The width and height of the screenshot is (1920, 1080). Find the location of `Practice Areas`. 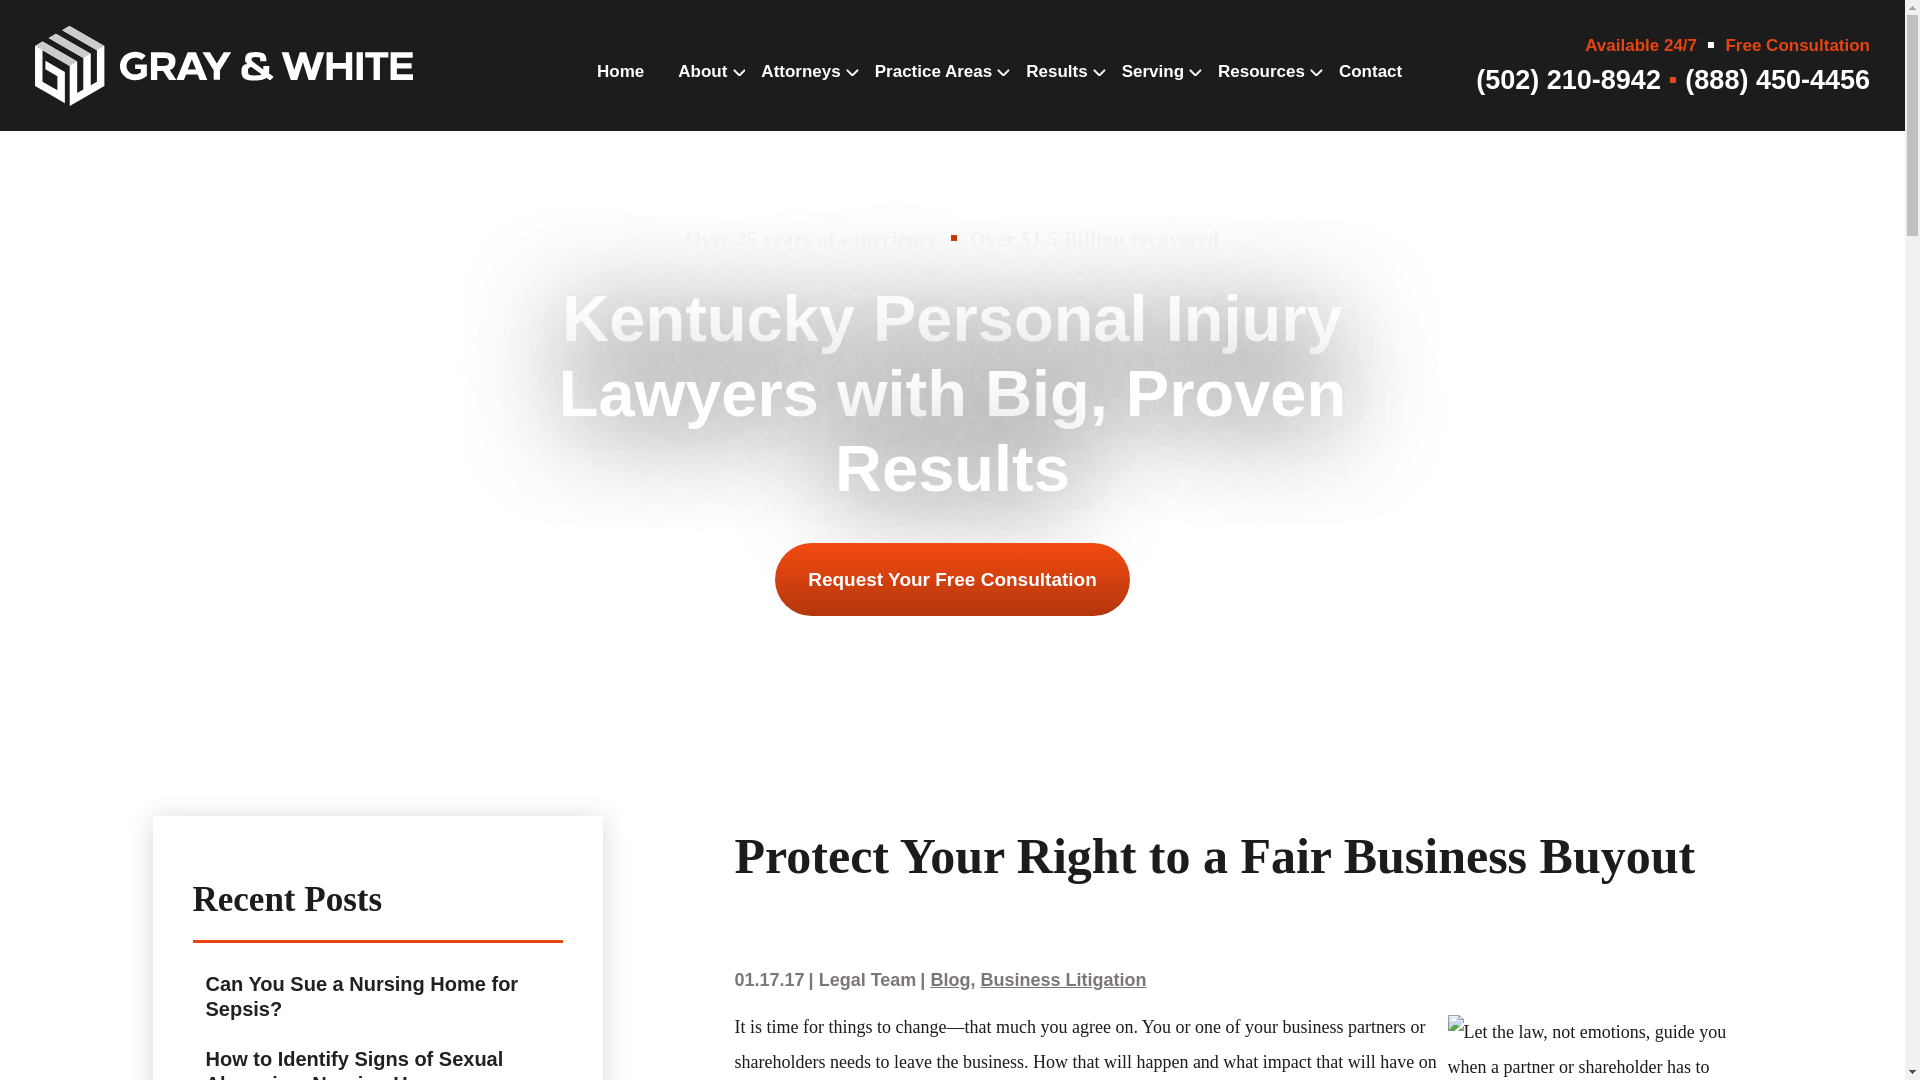

Practice Areas is located at coordinates (934, 91).